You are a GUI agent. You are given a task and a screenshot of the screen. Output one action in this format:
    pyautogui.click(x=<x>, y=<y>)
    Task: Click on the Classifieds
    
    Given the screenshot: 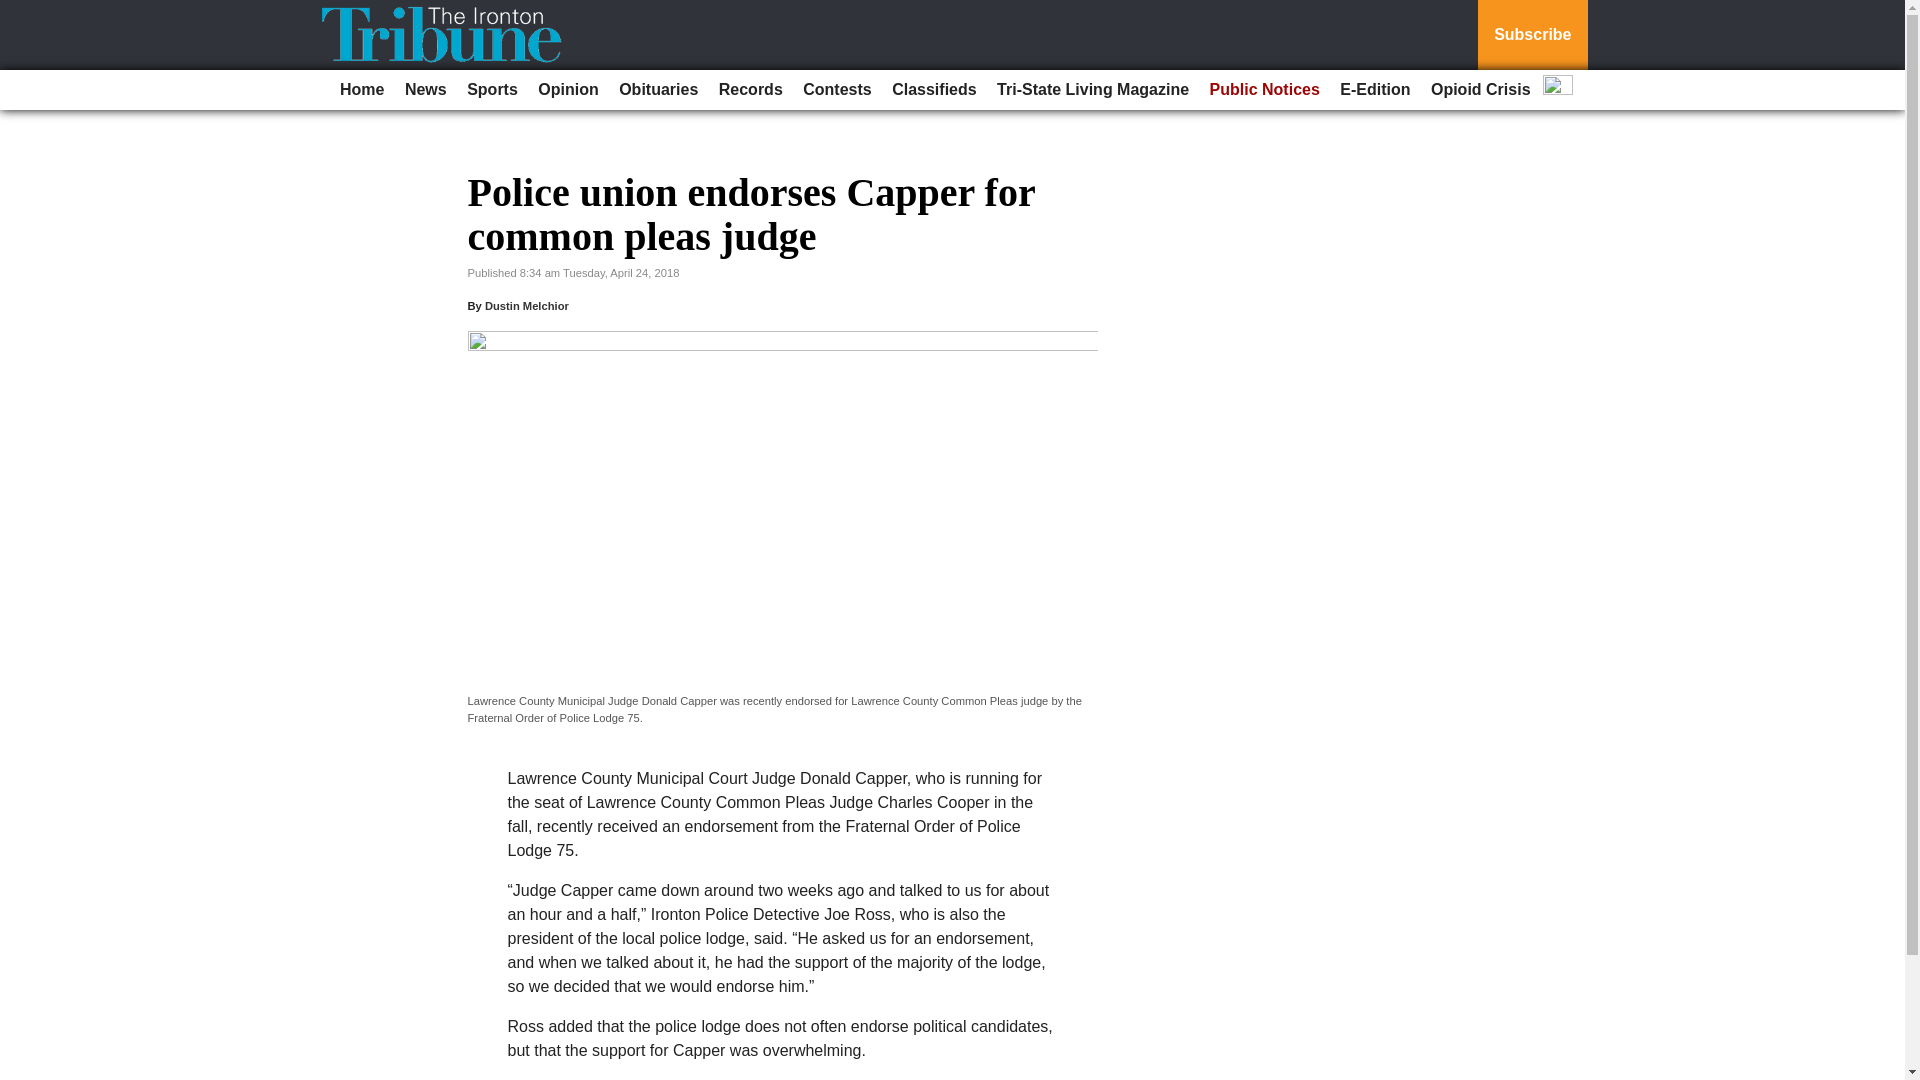 What is the action you would take?
    pyautogui.click(x=933, y=90)
    